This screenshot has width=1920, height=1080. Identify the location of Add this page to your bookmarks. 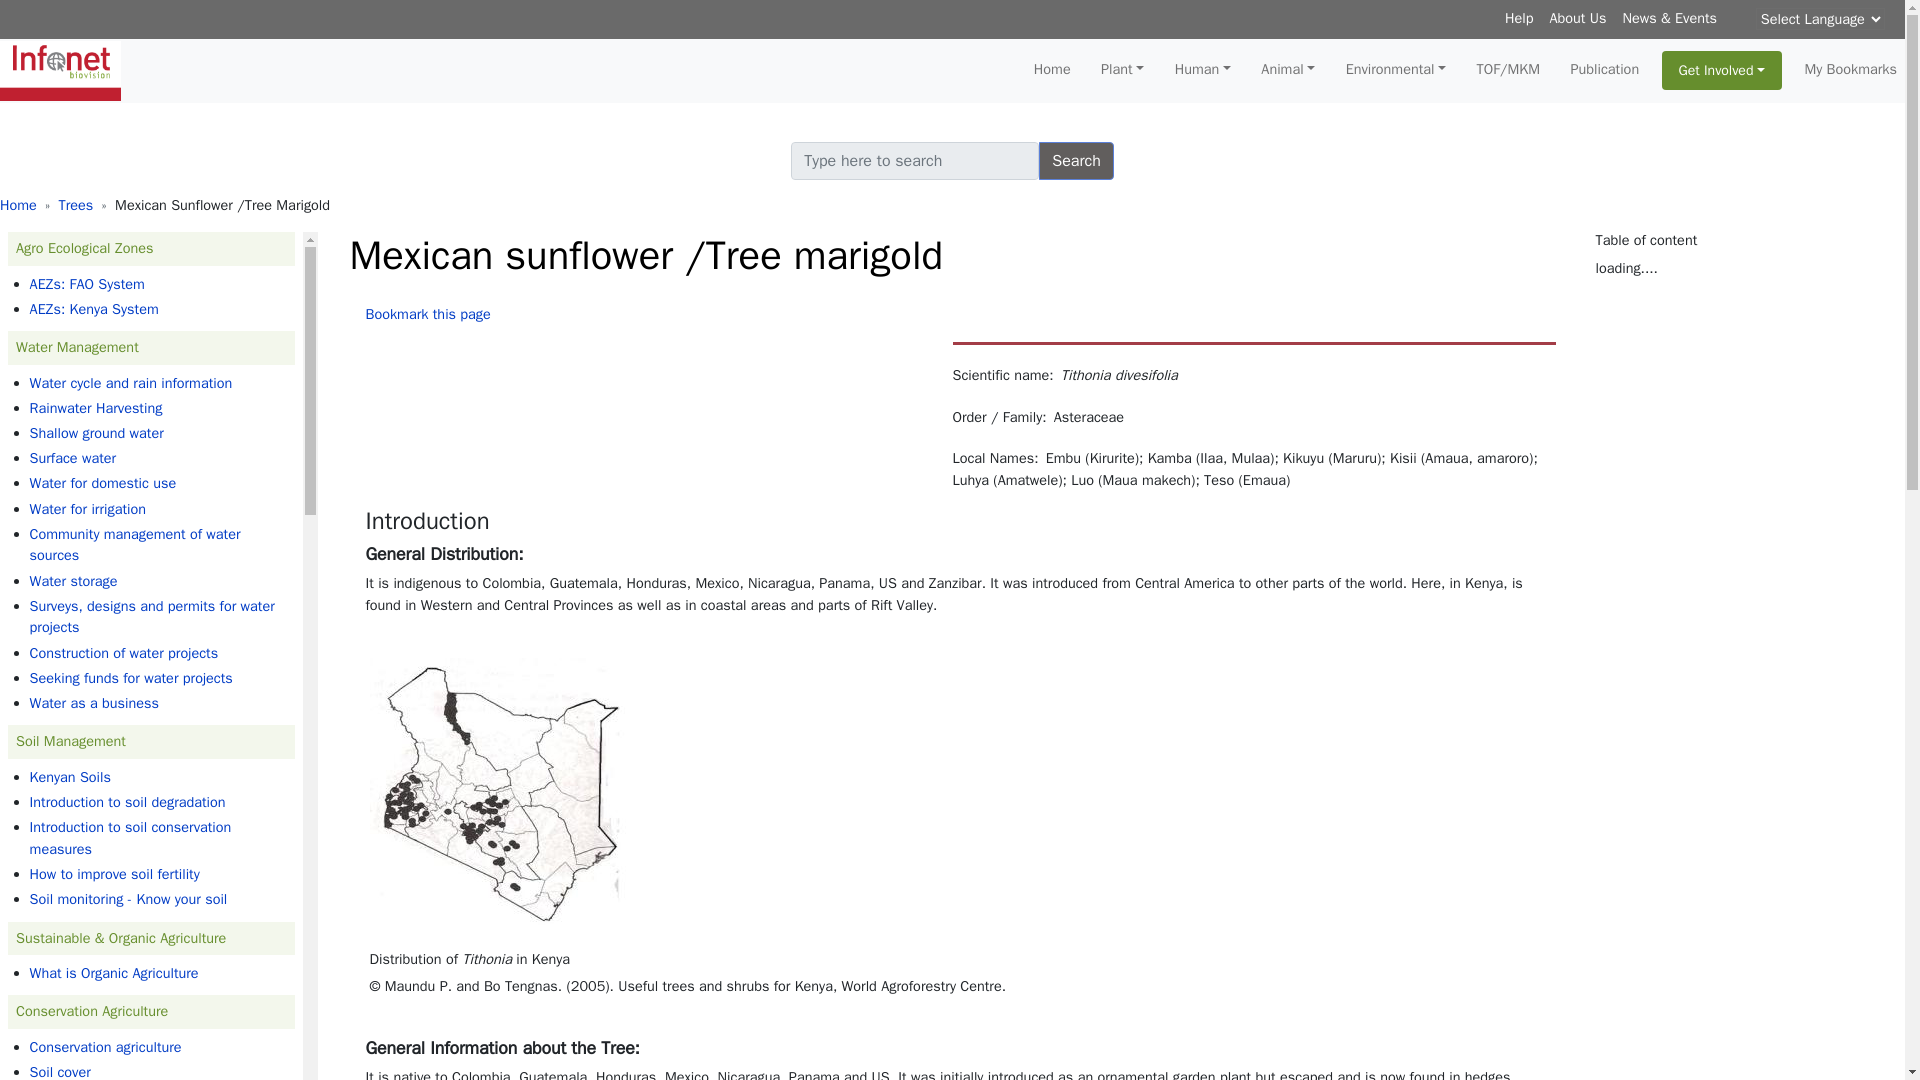
(428, 313).